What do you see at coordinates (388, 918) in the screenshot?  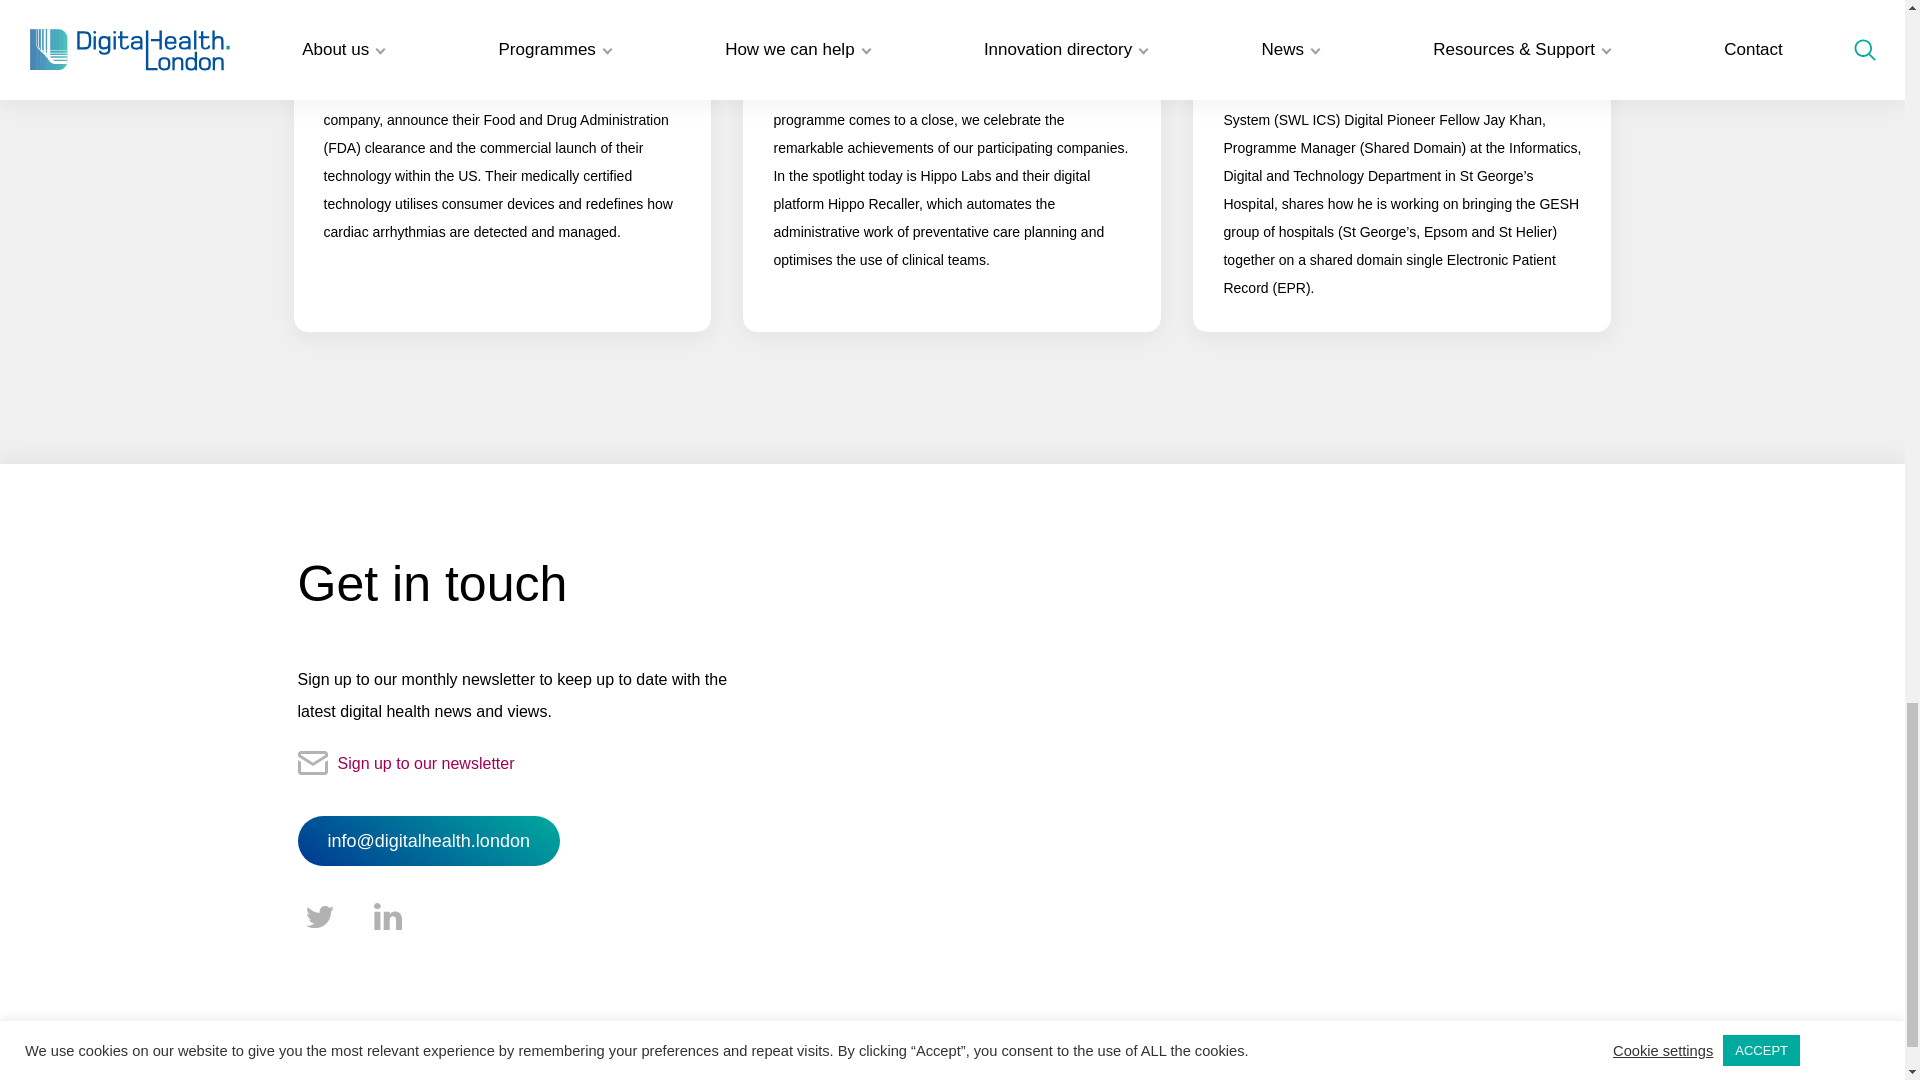 I see `LinkedIn` at bounding box center [388, 918].